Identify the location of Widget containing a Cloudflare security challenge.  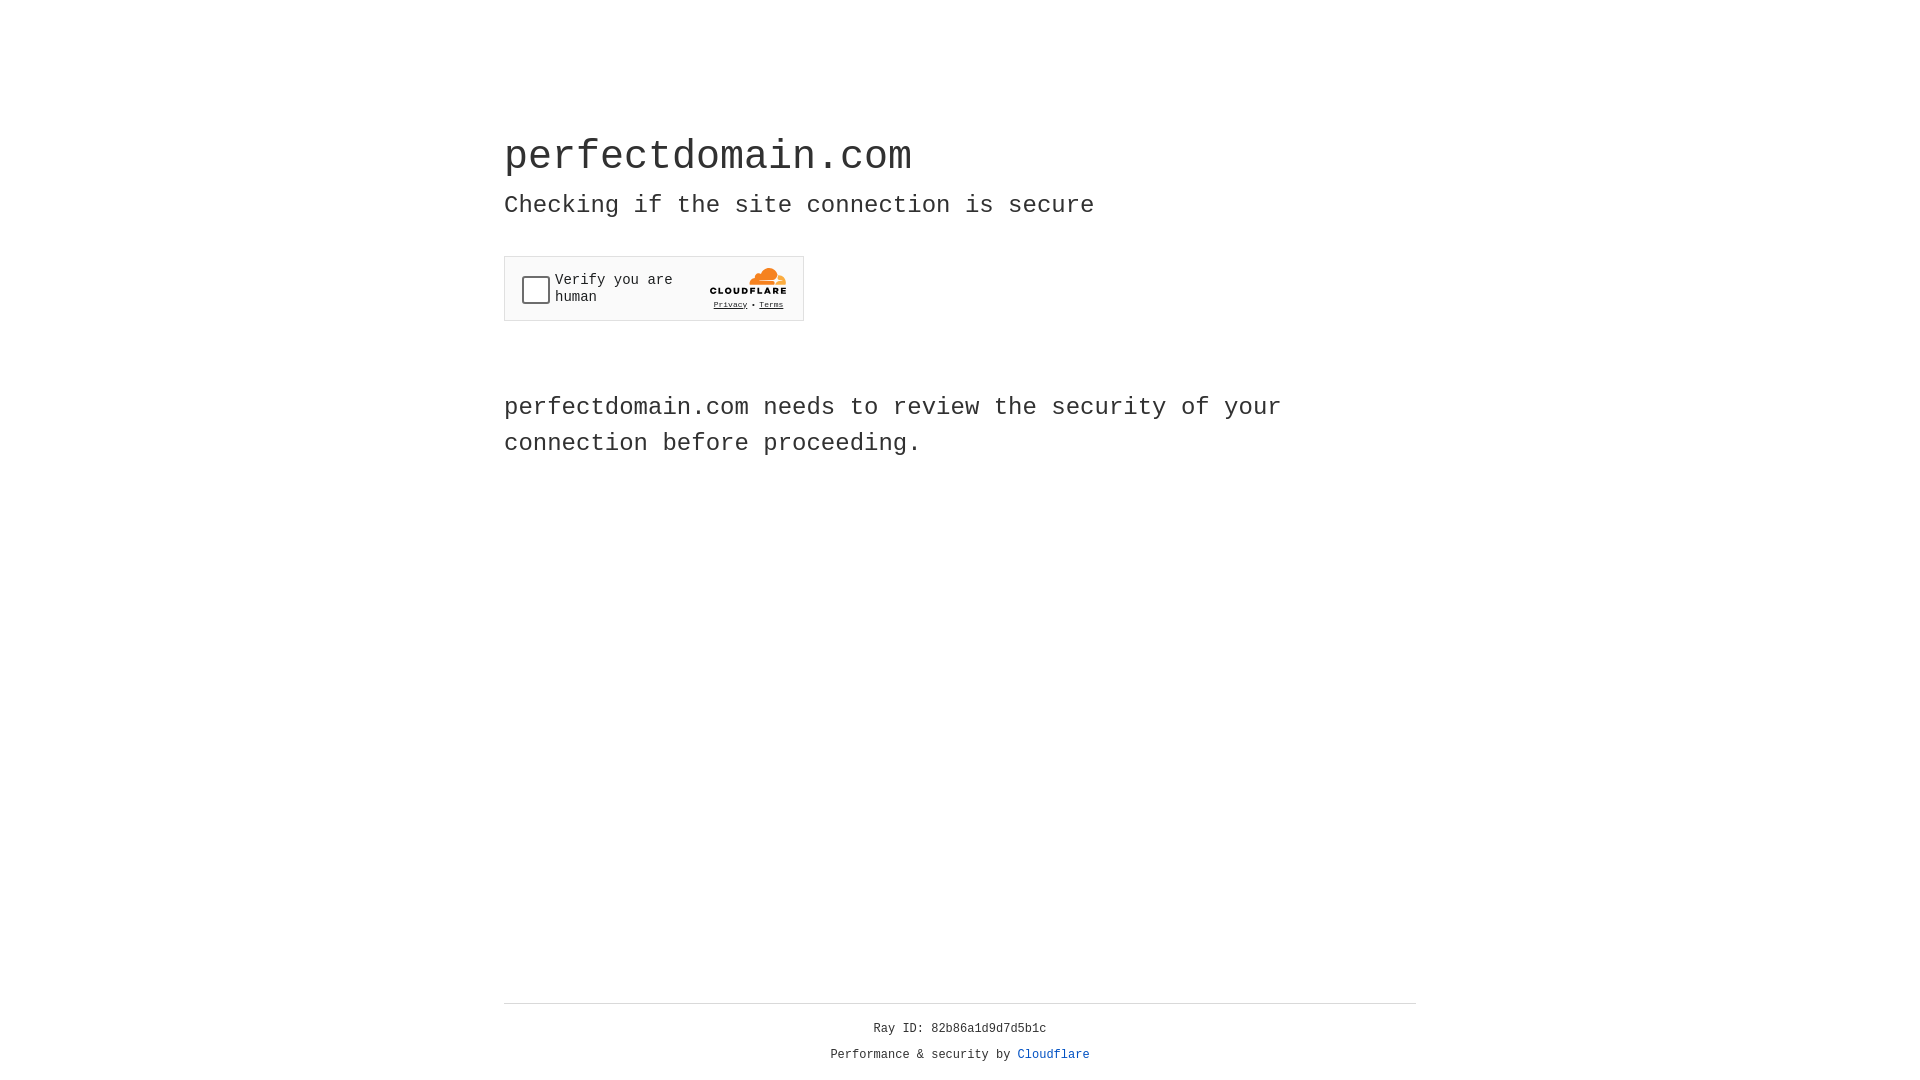
(654, 288).